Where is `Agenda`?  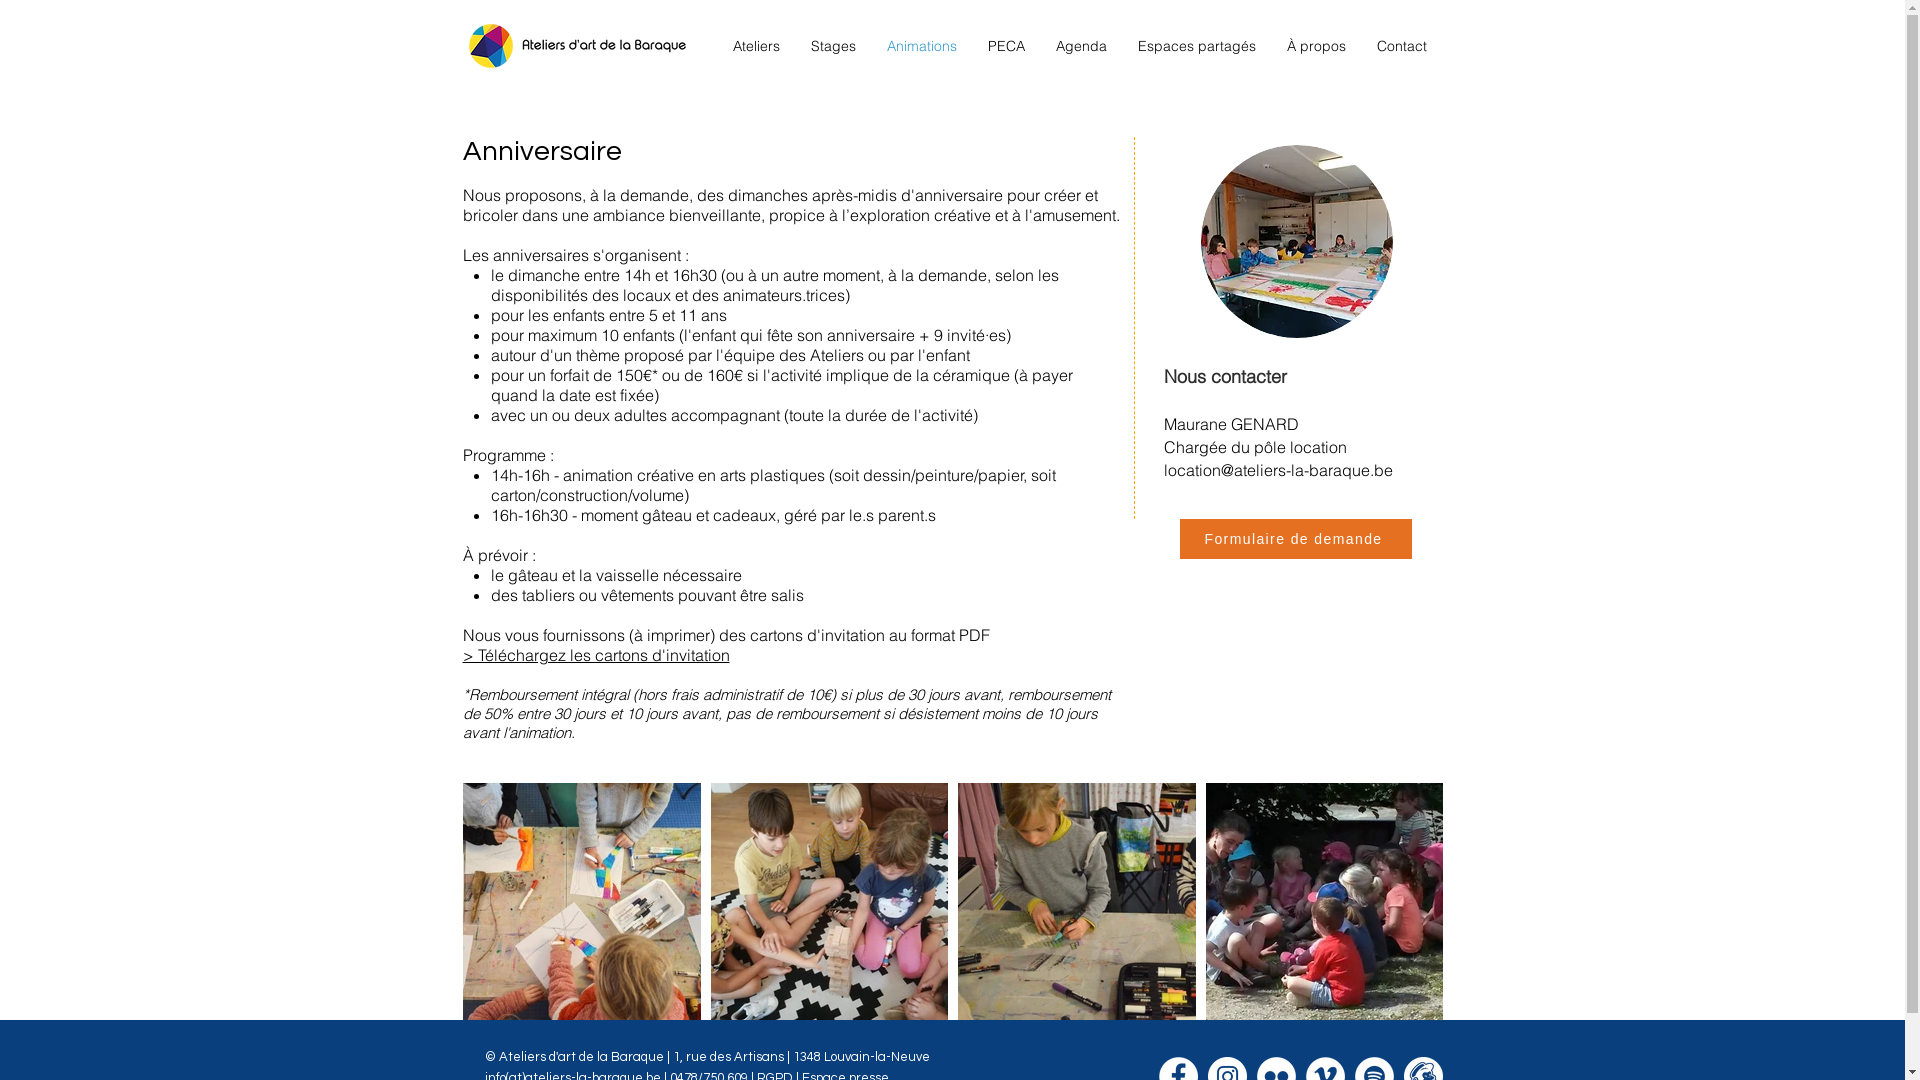
Agenda is located at coordinates (1081, 46).